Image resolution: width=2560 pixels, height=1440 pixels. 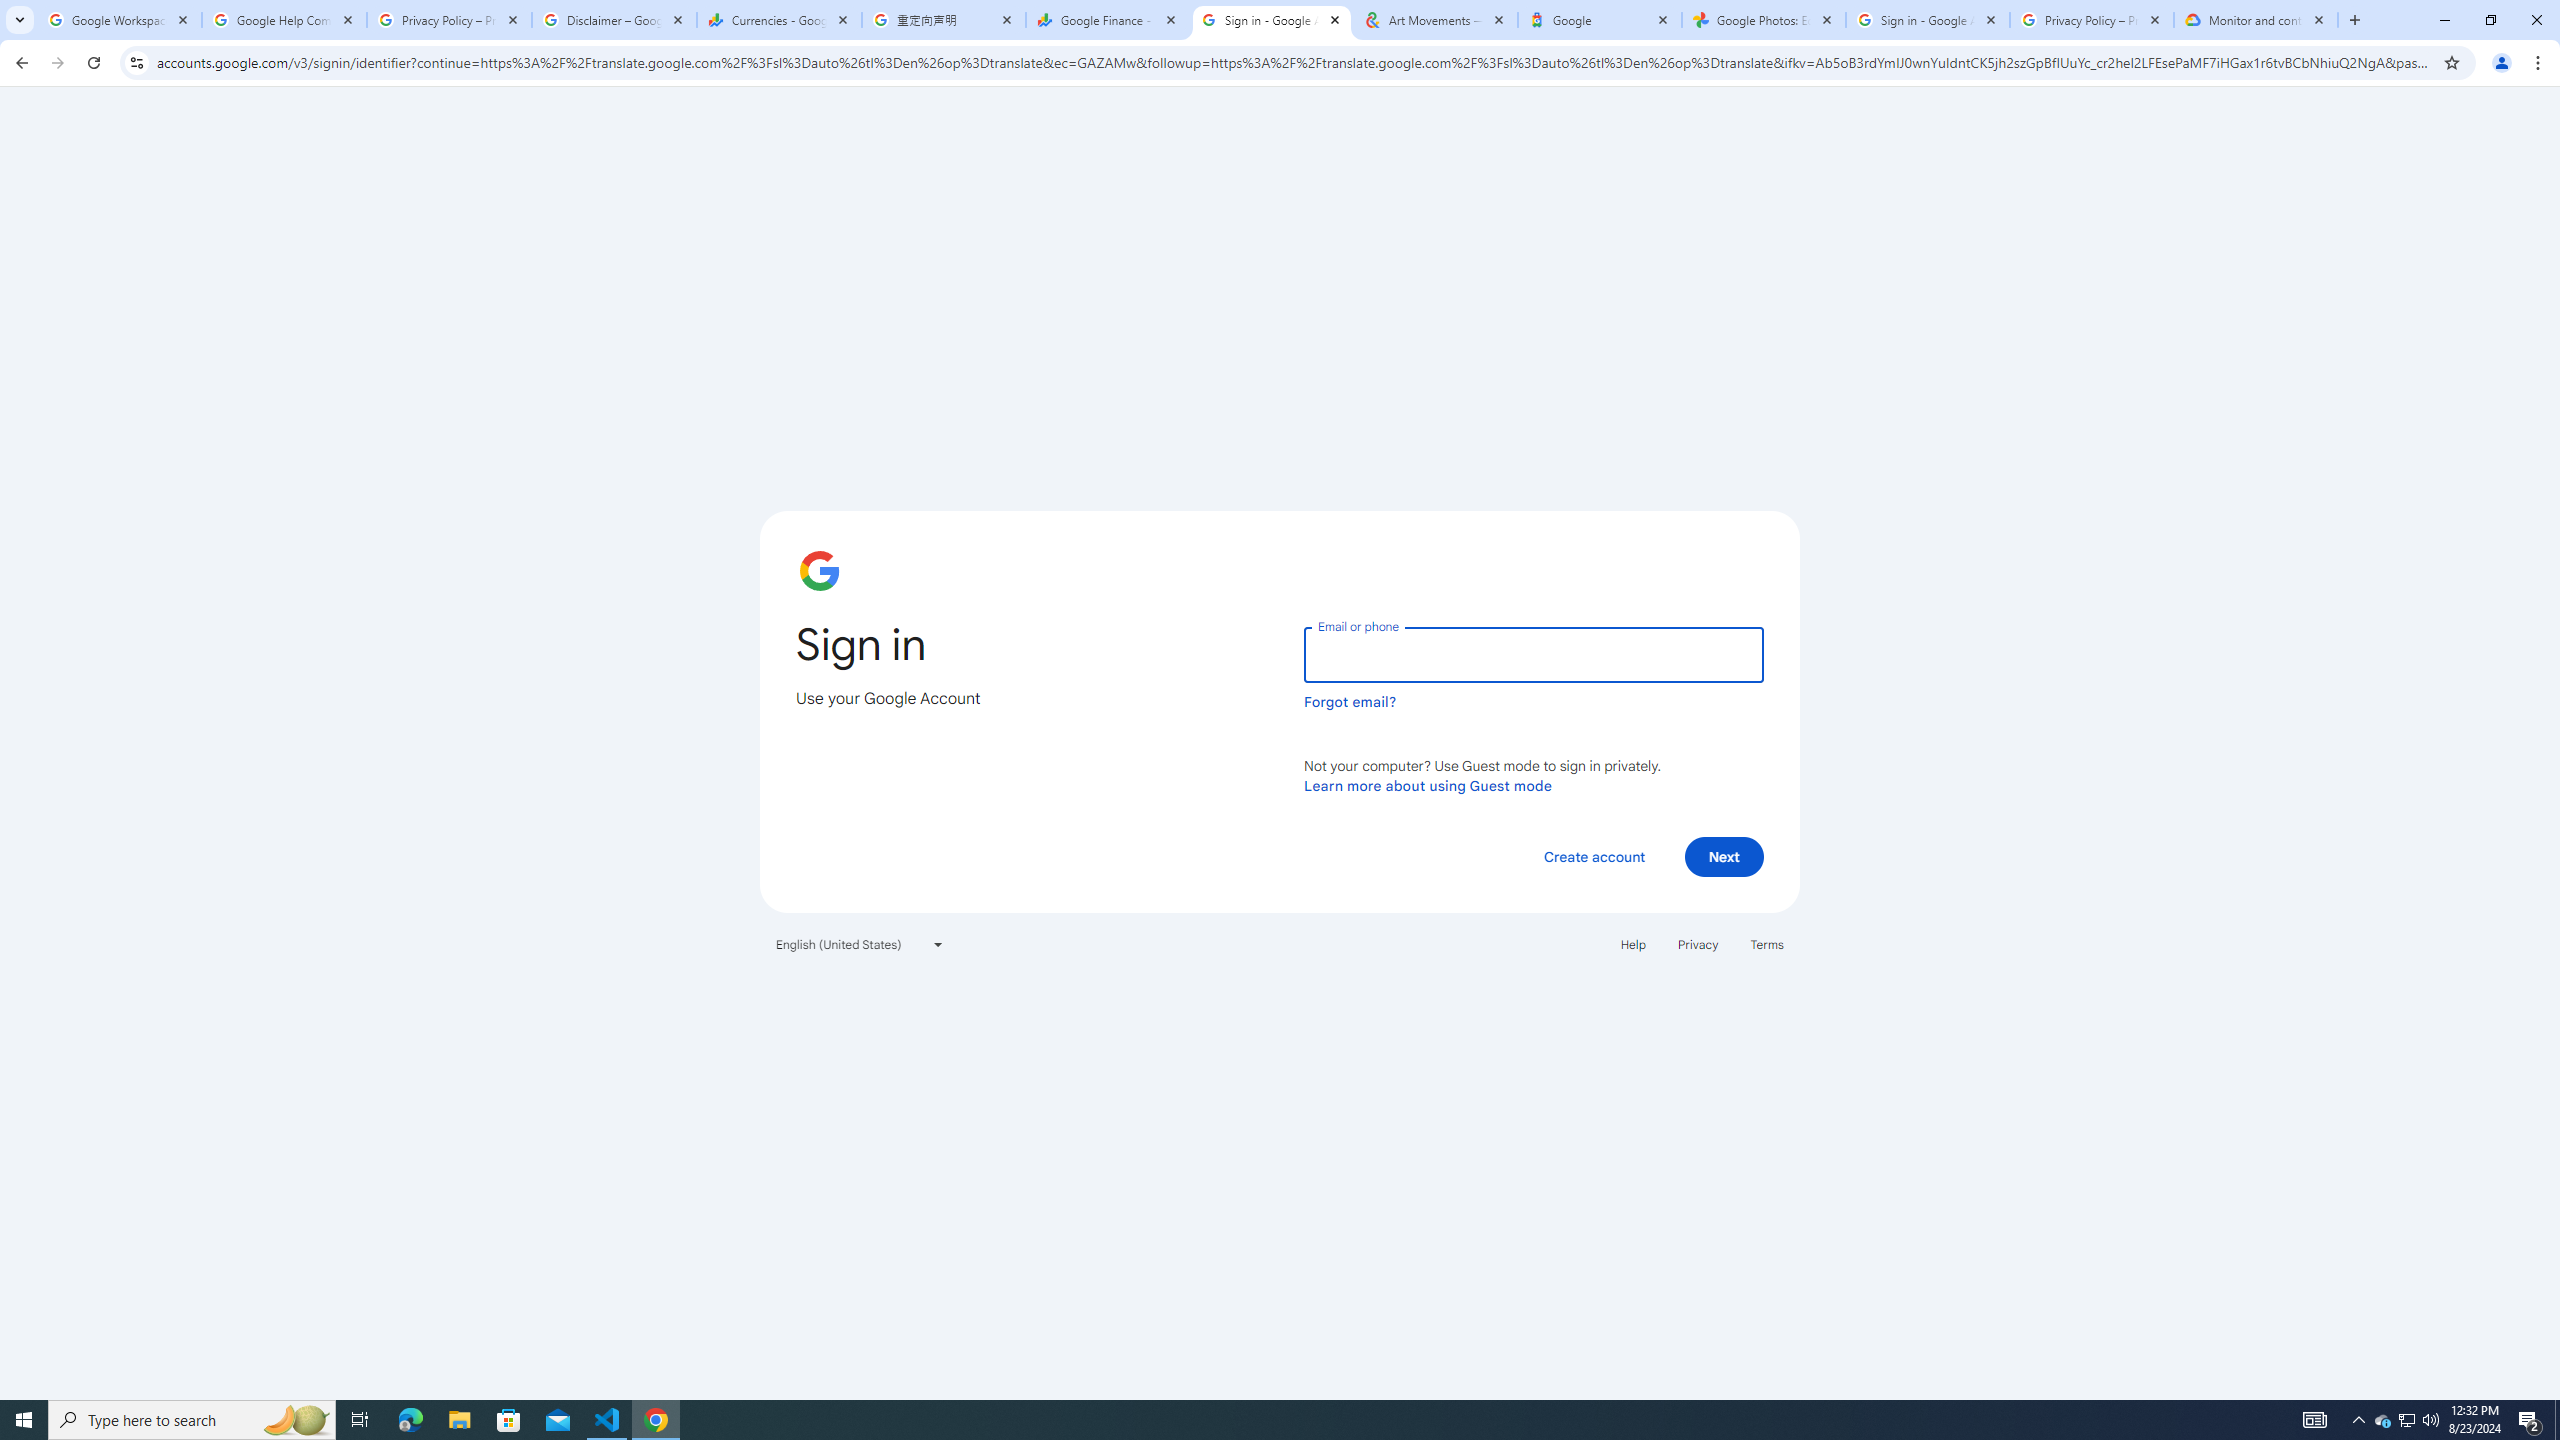 I want to click on Transform, so click(x=104, y=998).